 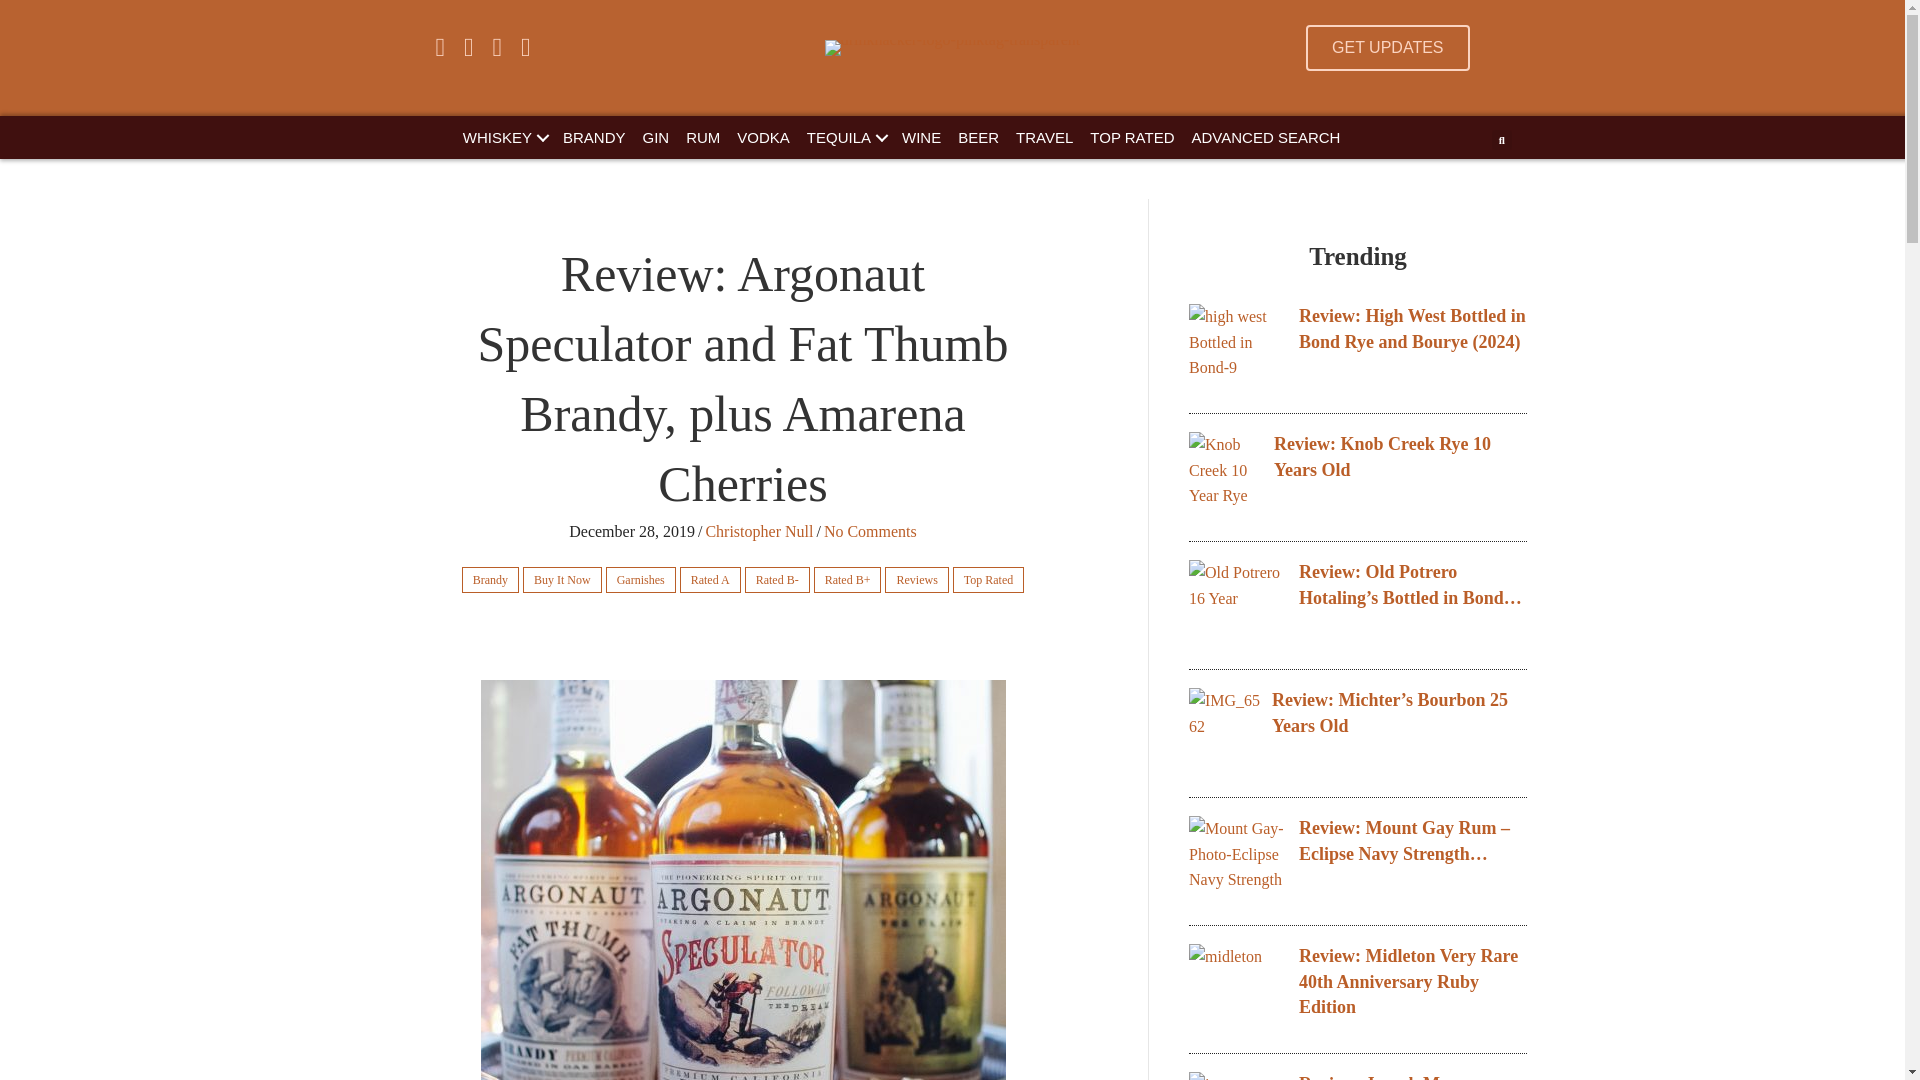 What do you see at coordinates (655, 136) in the screenshot?
I see `GIN` at bounding box center [655, 136].